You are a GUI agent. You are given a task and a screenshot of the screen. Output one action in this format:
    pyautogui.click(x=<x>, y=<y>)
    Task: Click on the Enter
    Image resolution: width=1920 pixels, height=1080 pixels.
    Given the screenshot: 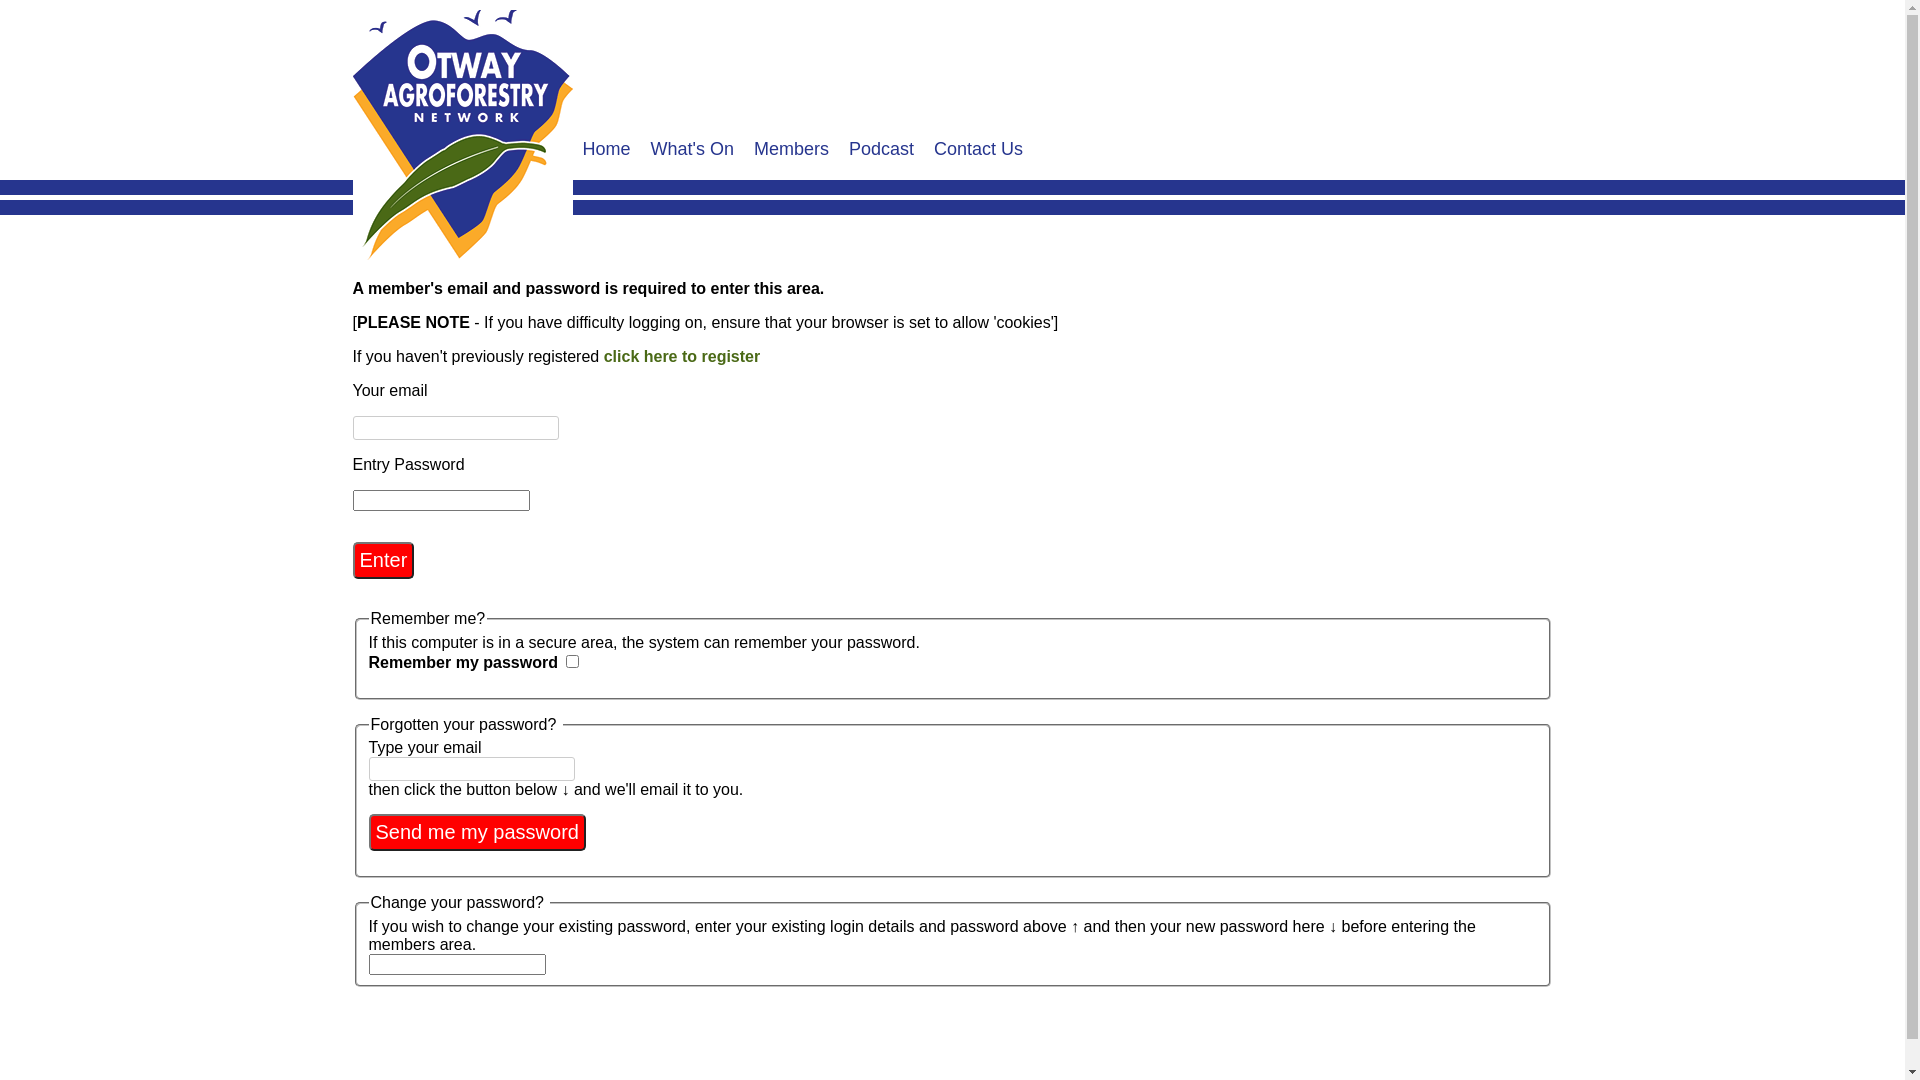 What is the action you would take?
    pyautogui.click(x=383, y=560)
    